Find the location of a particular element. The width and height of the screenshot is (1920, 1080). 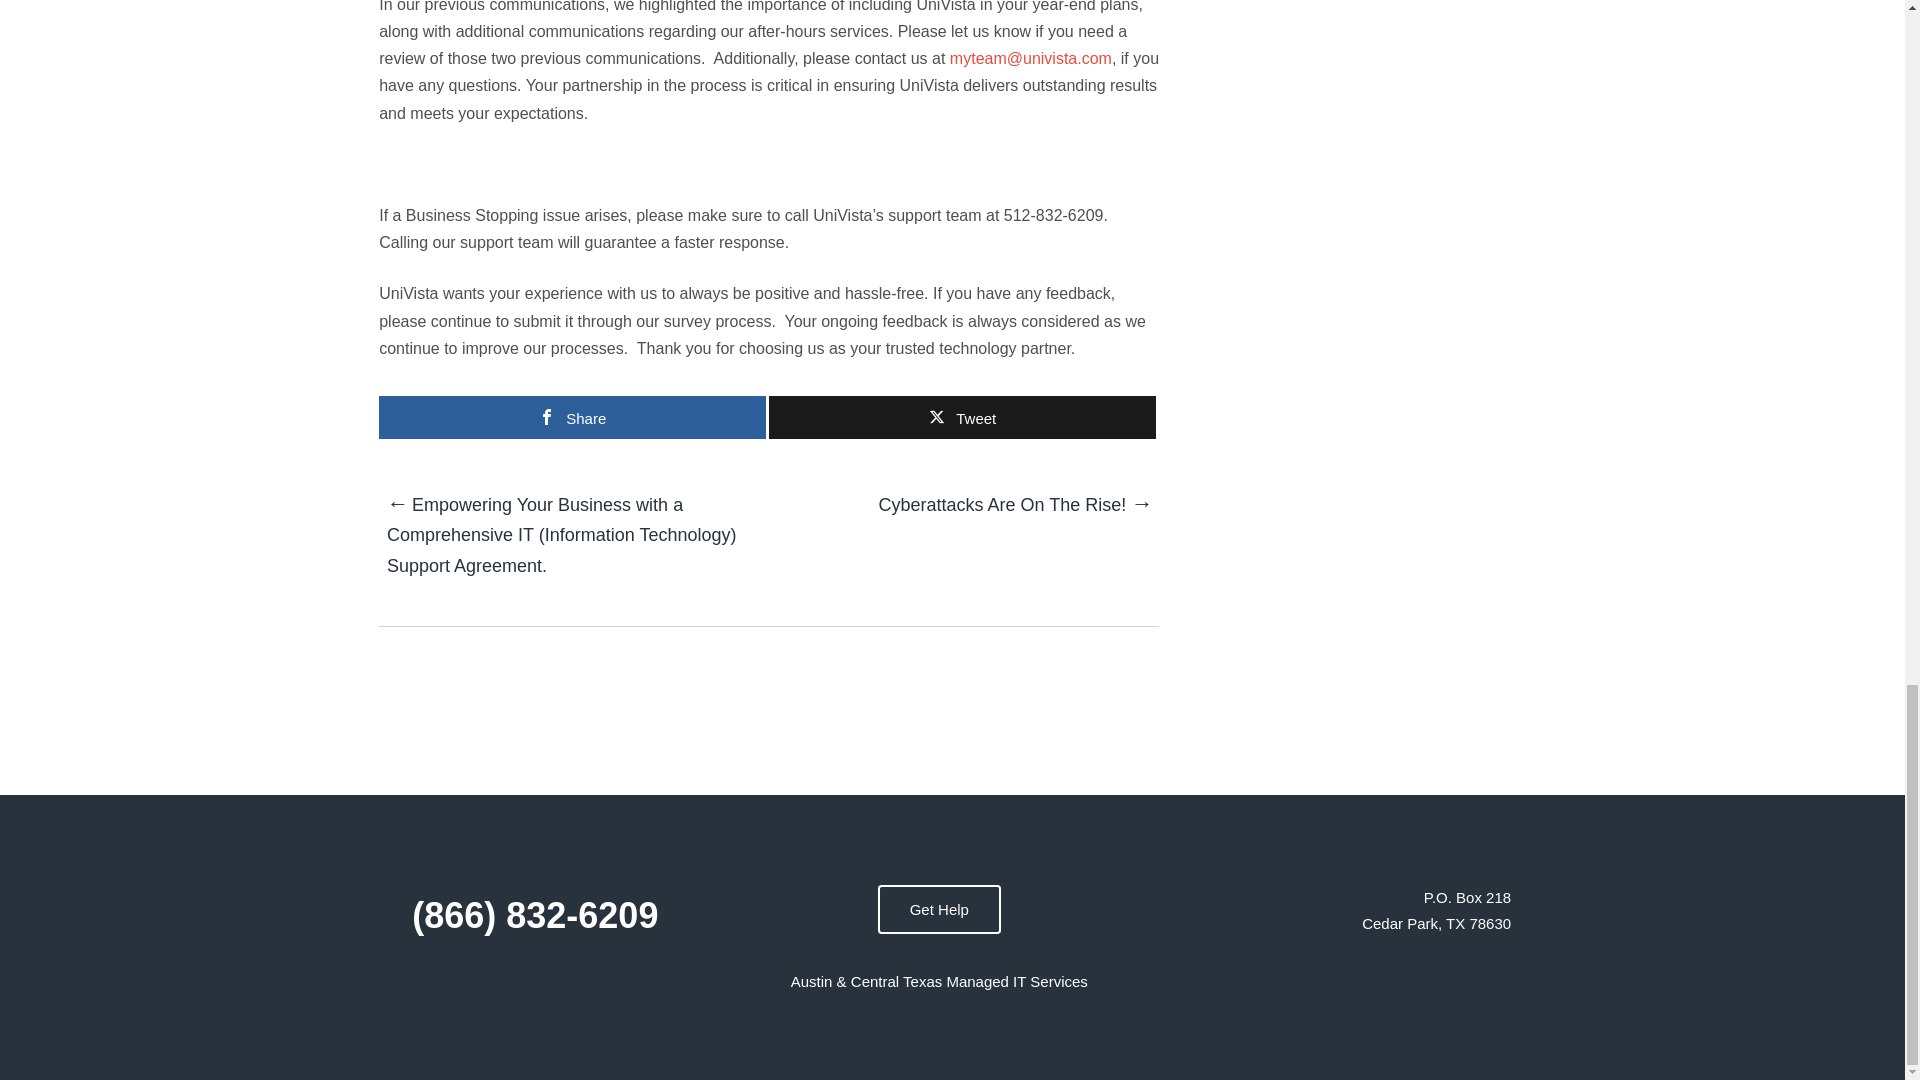

Get Help is located at coordinates (938, 909).